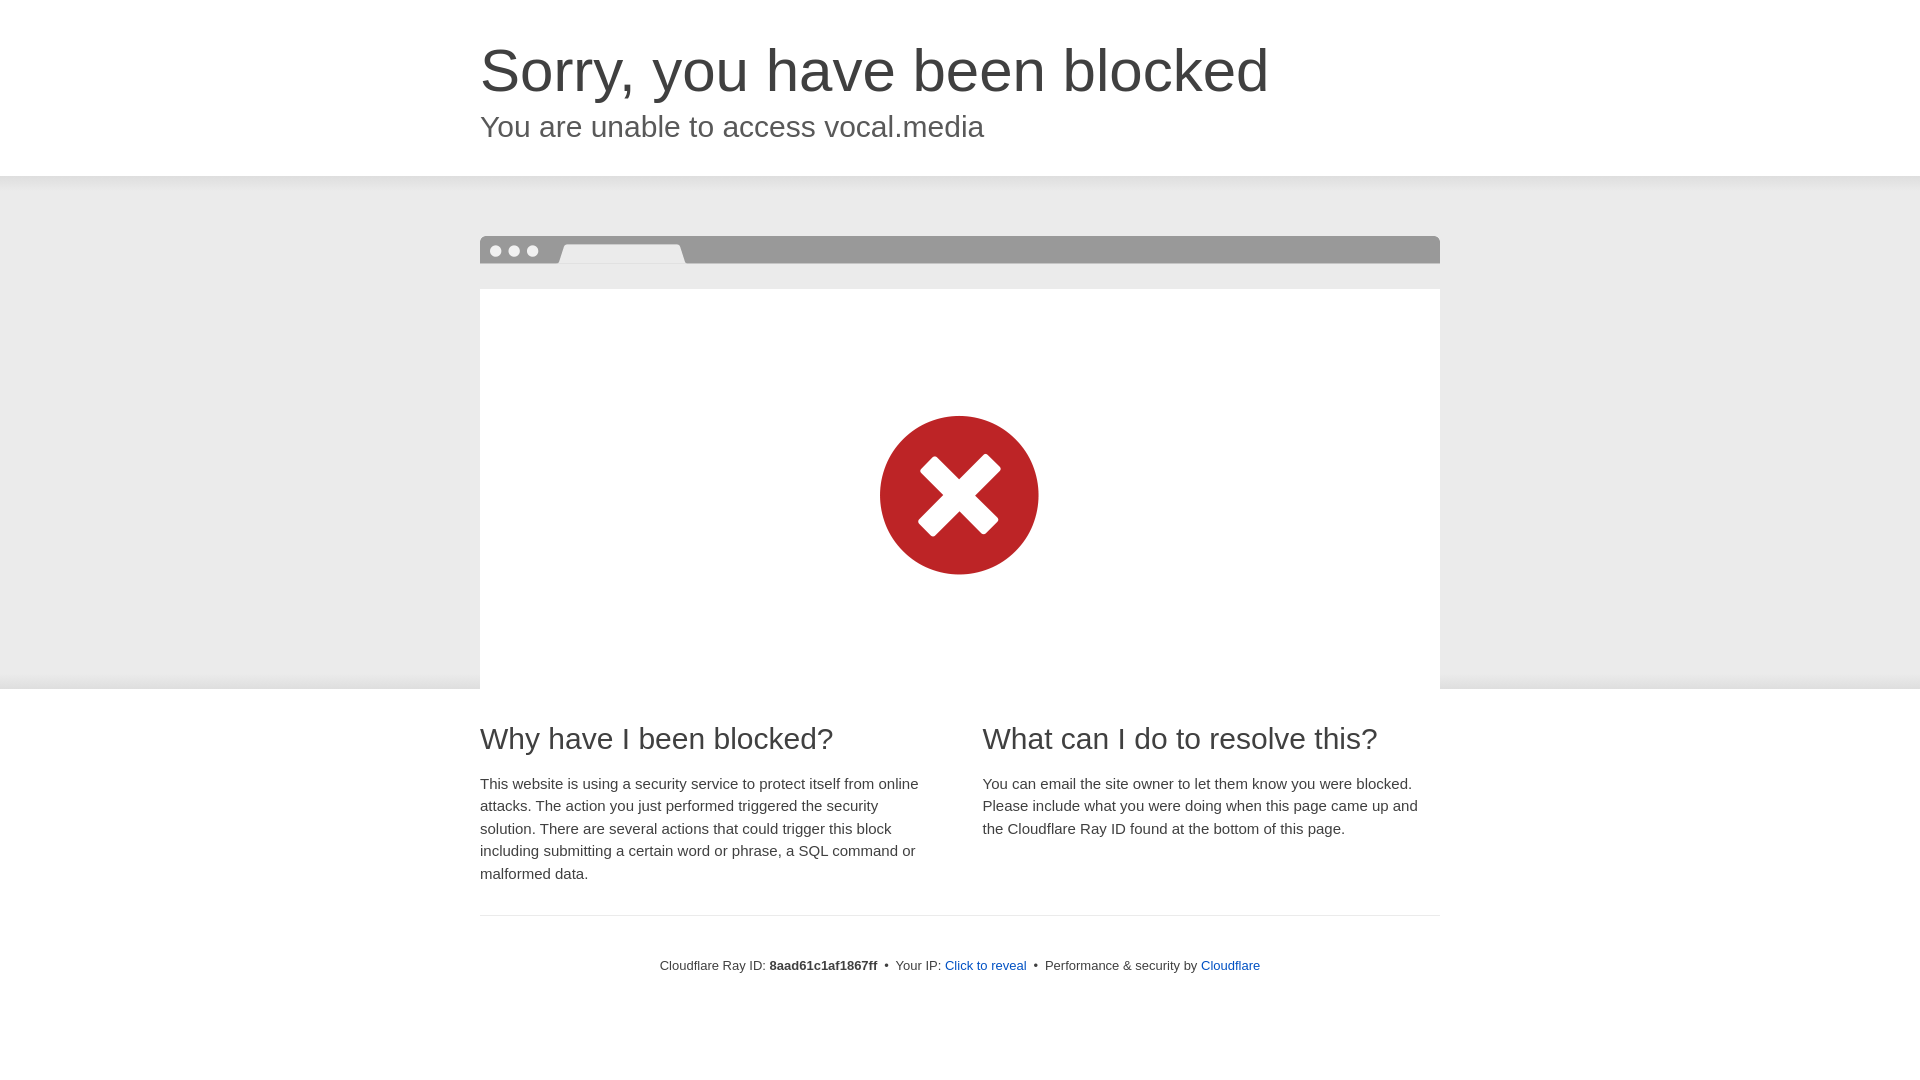 The image size is (1920, 1080). What do you see at coordinates (1230, 965) in the screenshot?
I see `Cloudflare` at bounding box center [1230, 965].